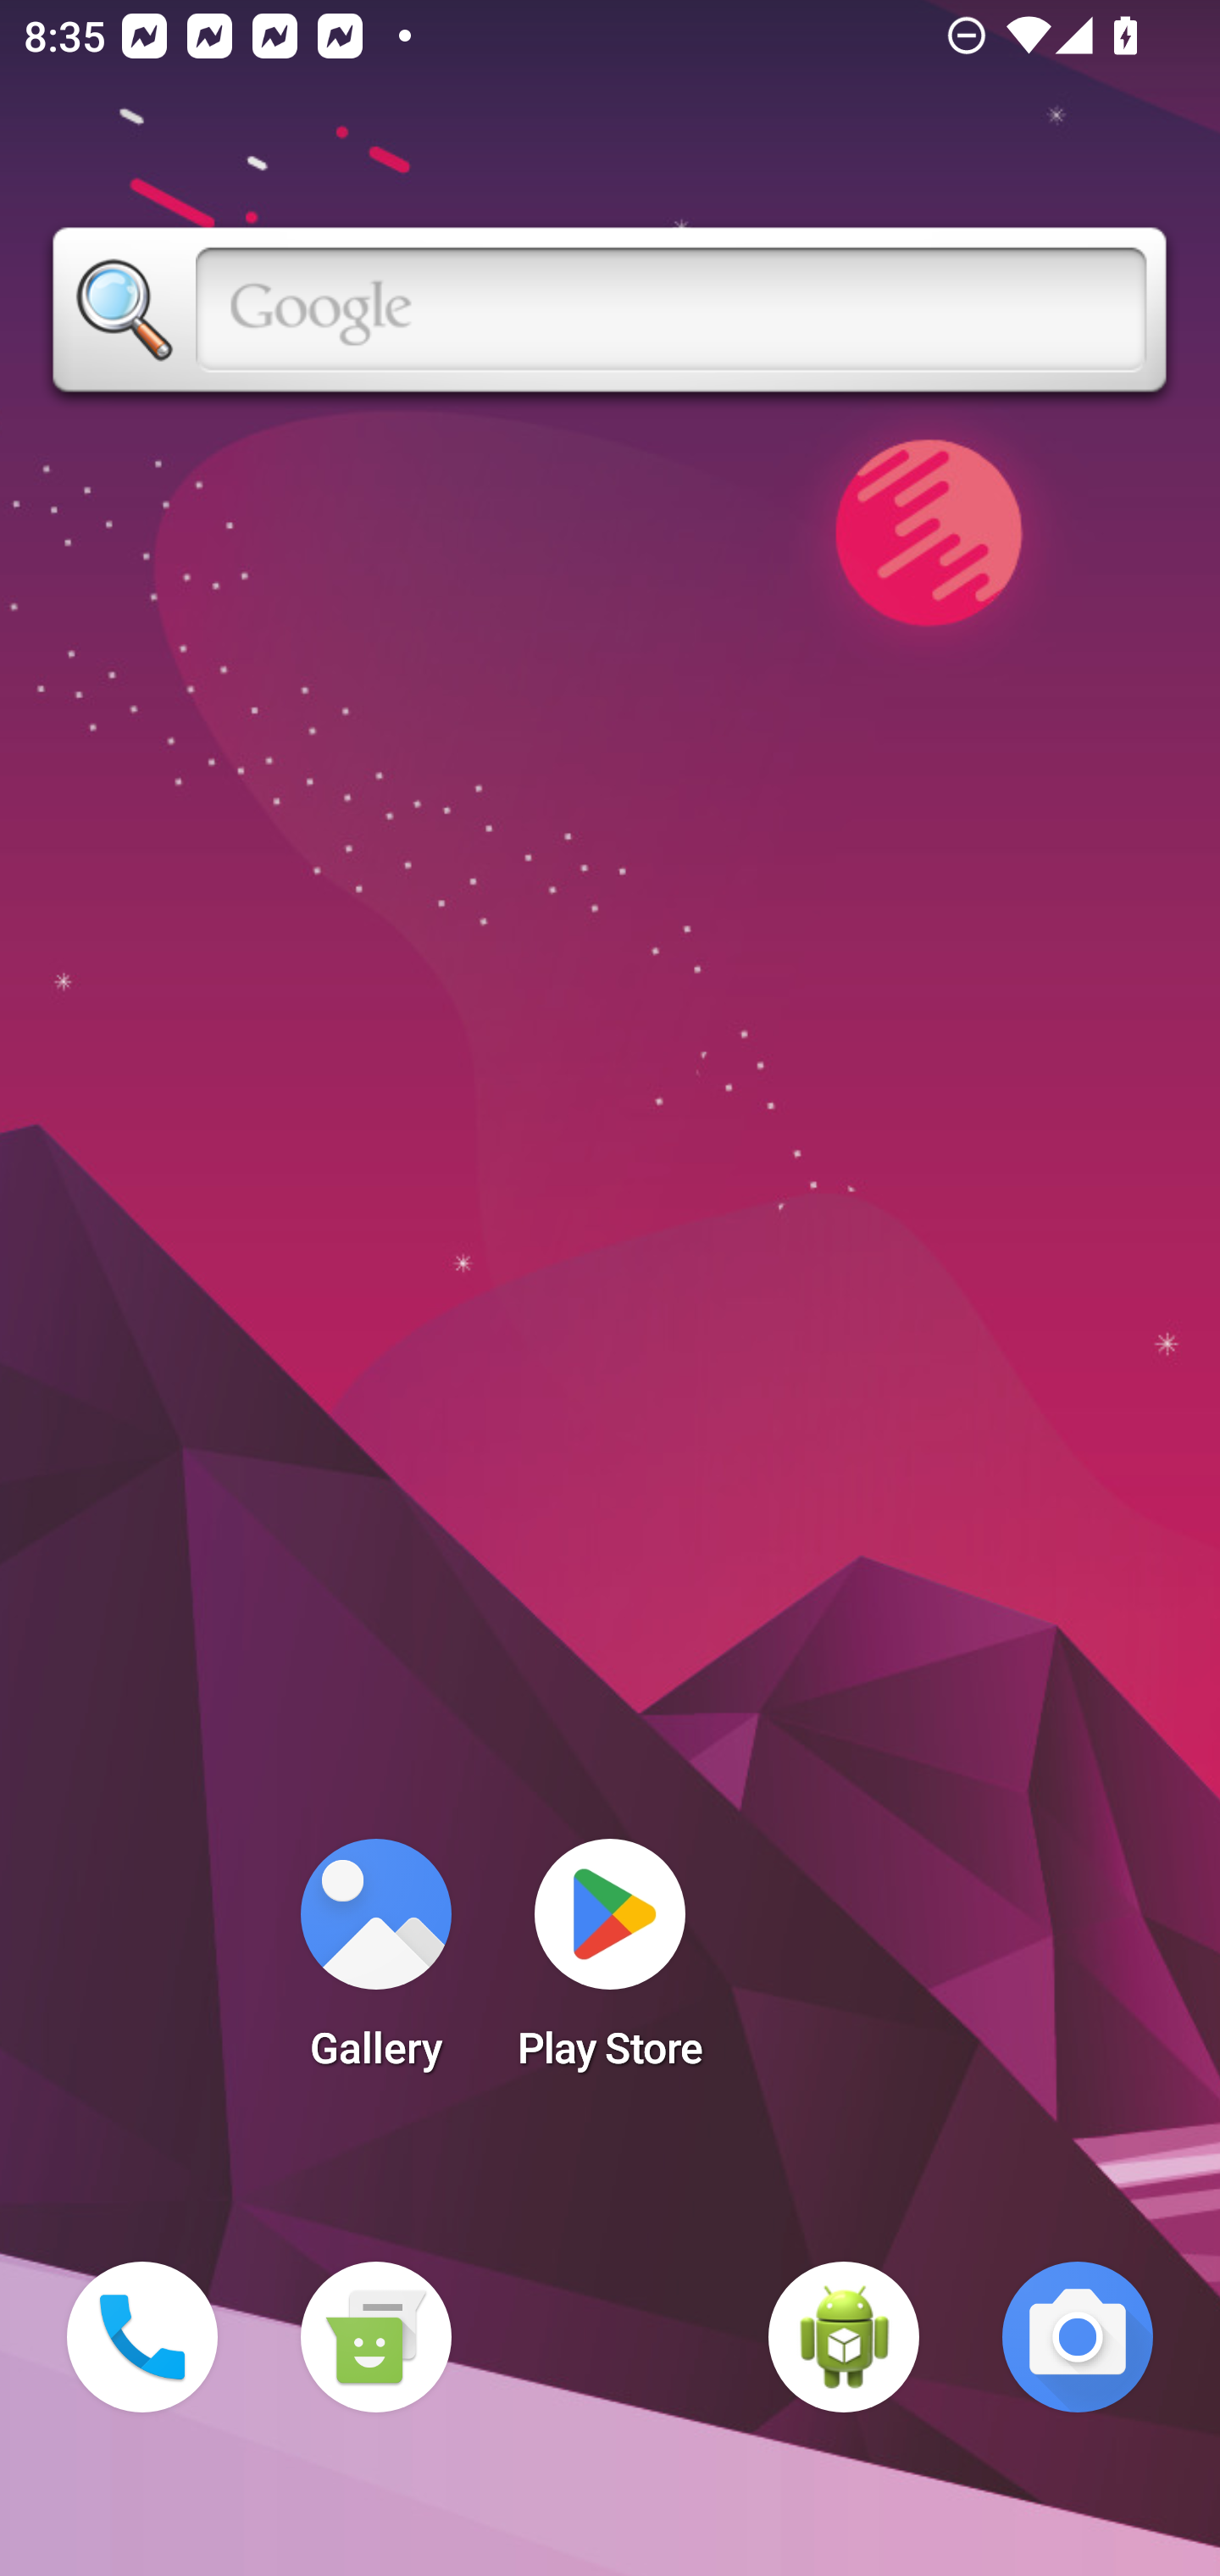  I want to click on Gallery, so click(375, 1964).